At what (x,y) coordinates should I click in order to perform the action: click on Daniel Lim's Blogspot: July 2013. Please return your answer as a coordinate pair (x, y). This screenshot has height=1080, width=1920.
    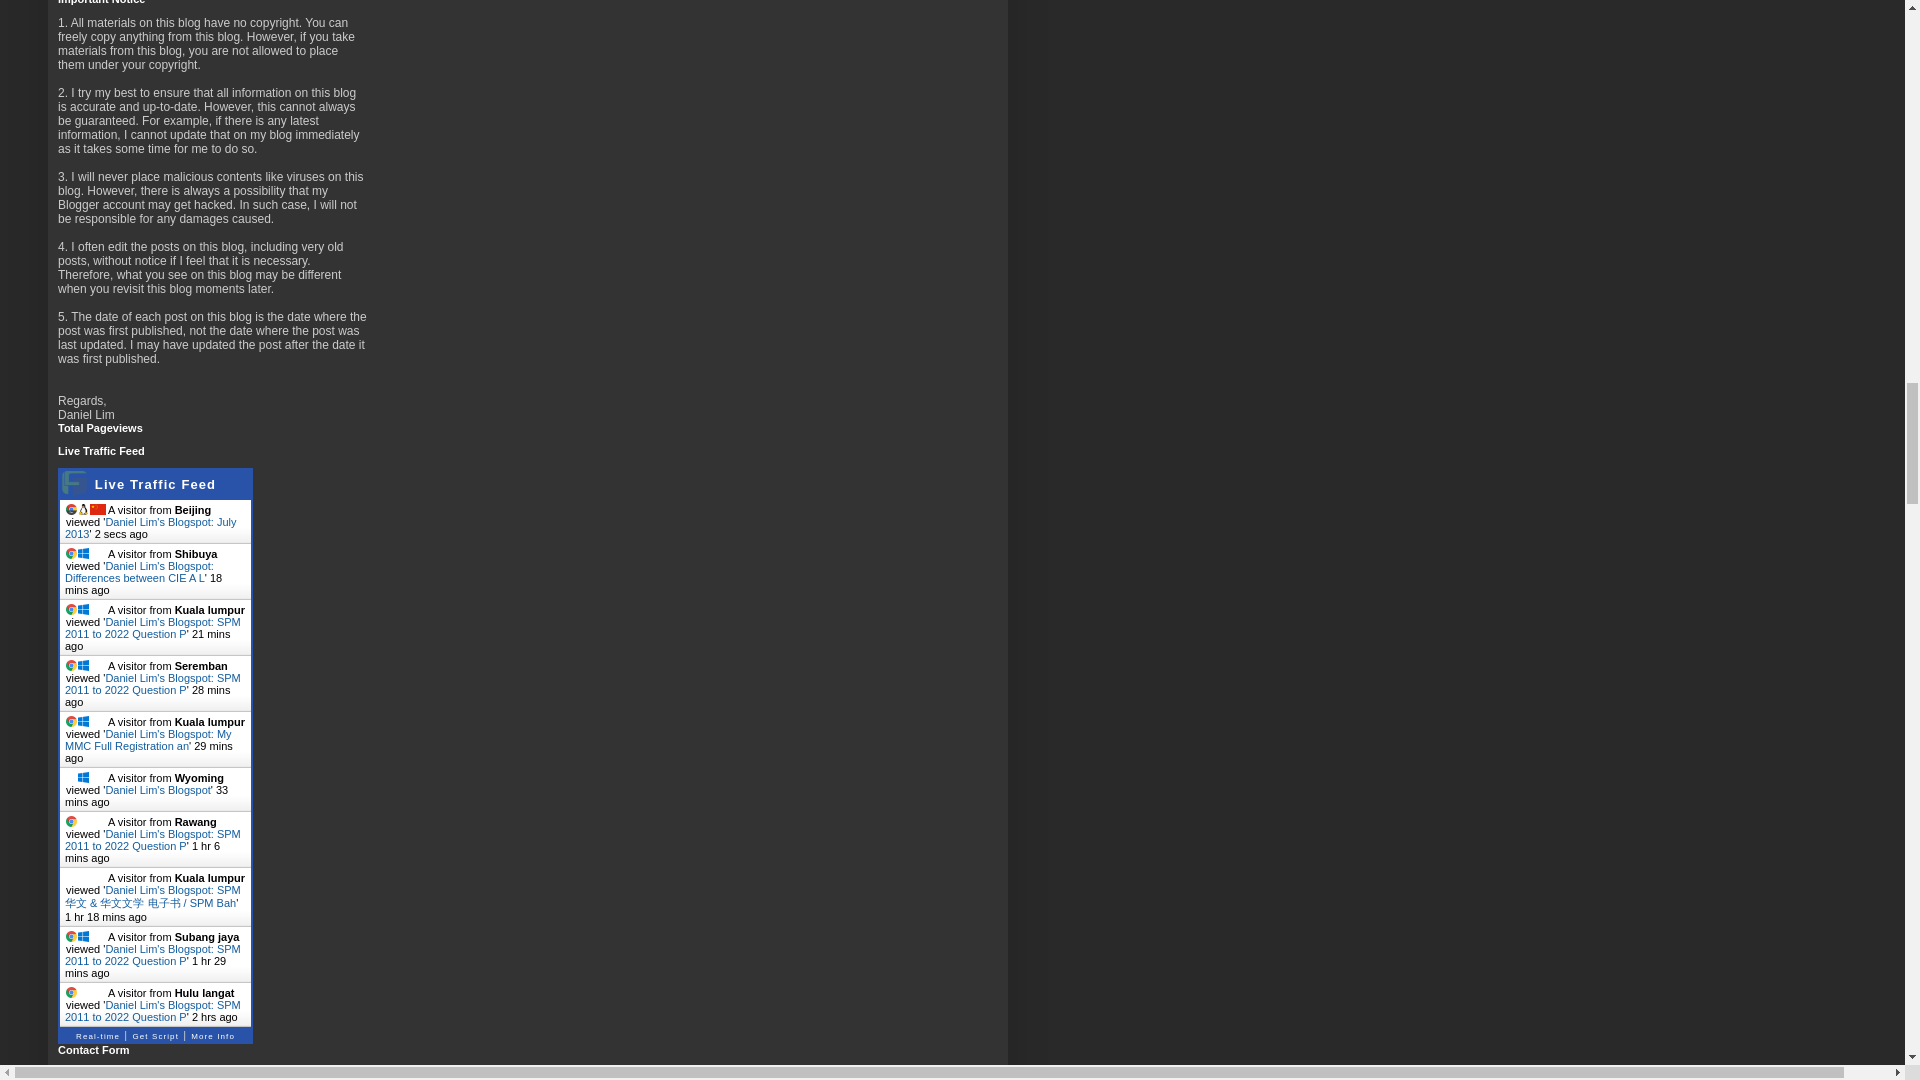
    Looking at the image, I should click on (150, 528).